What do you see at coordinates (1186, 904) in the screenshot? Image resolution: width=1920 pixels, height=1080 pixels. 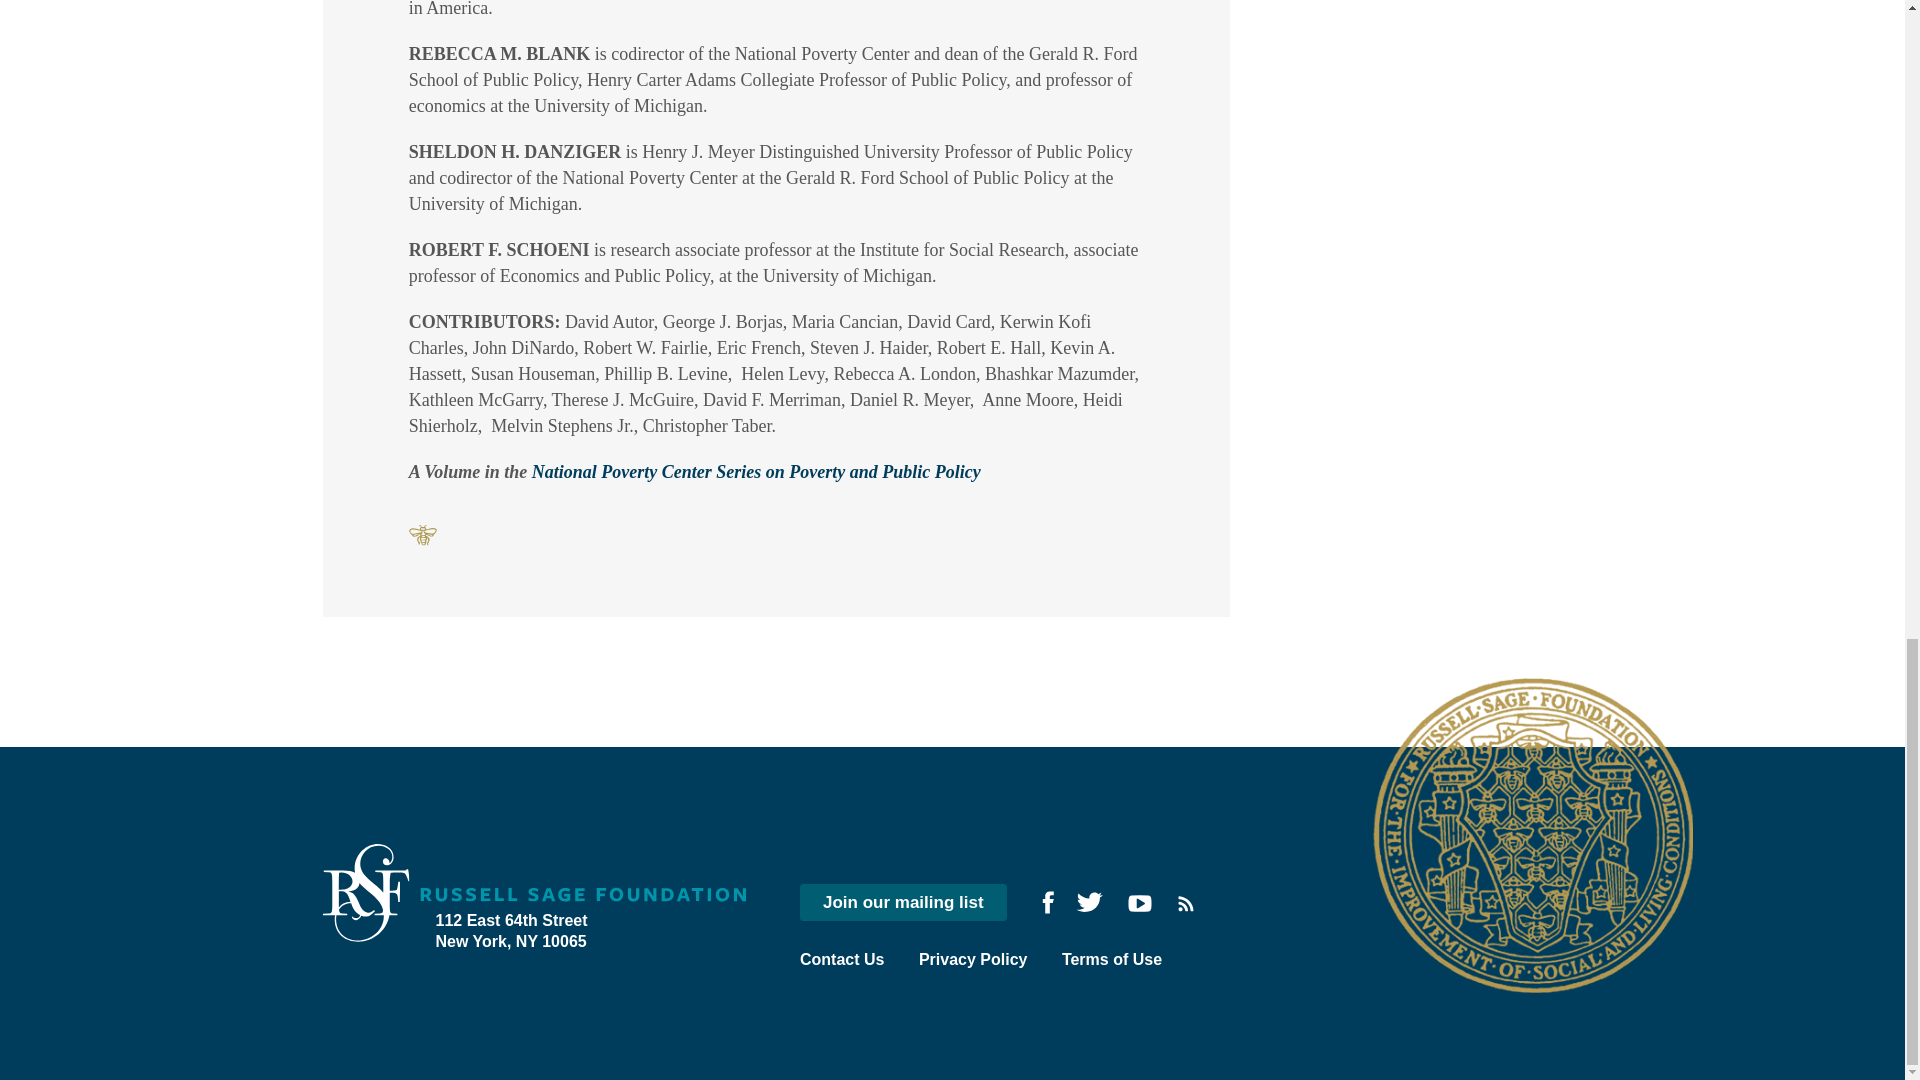 I see `RSS Feed` at bounding box center [1186, 904].